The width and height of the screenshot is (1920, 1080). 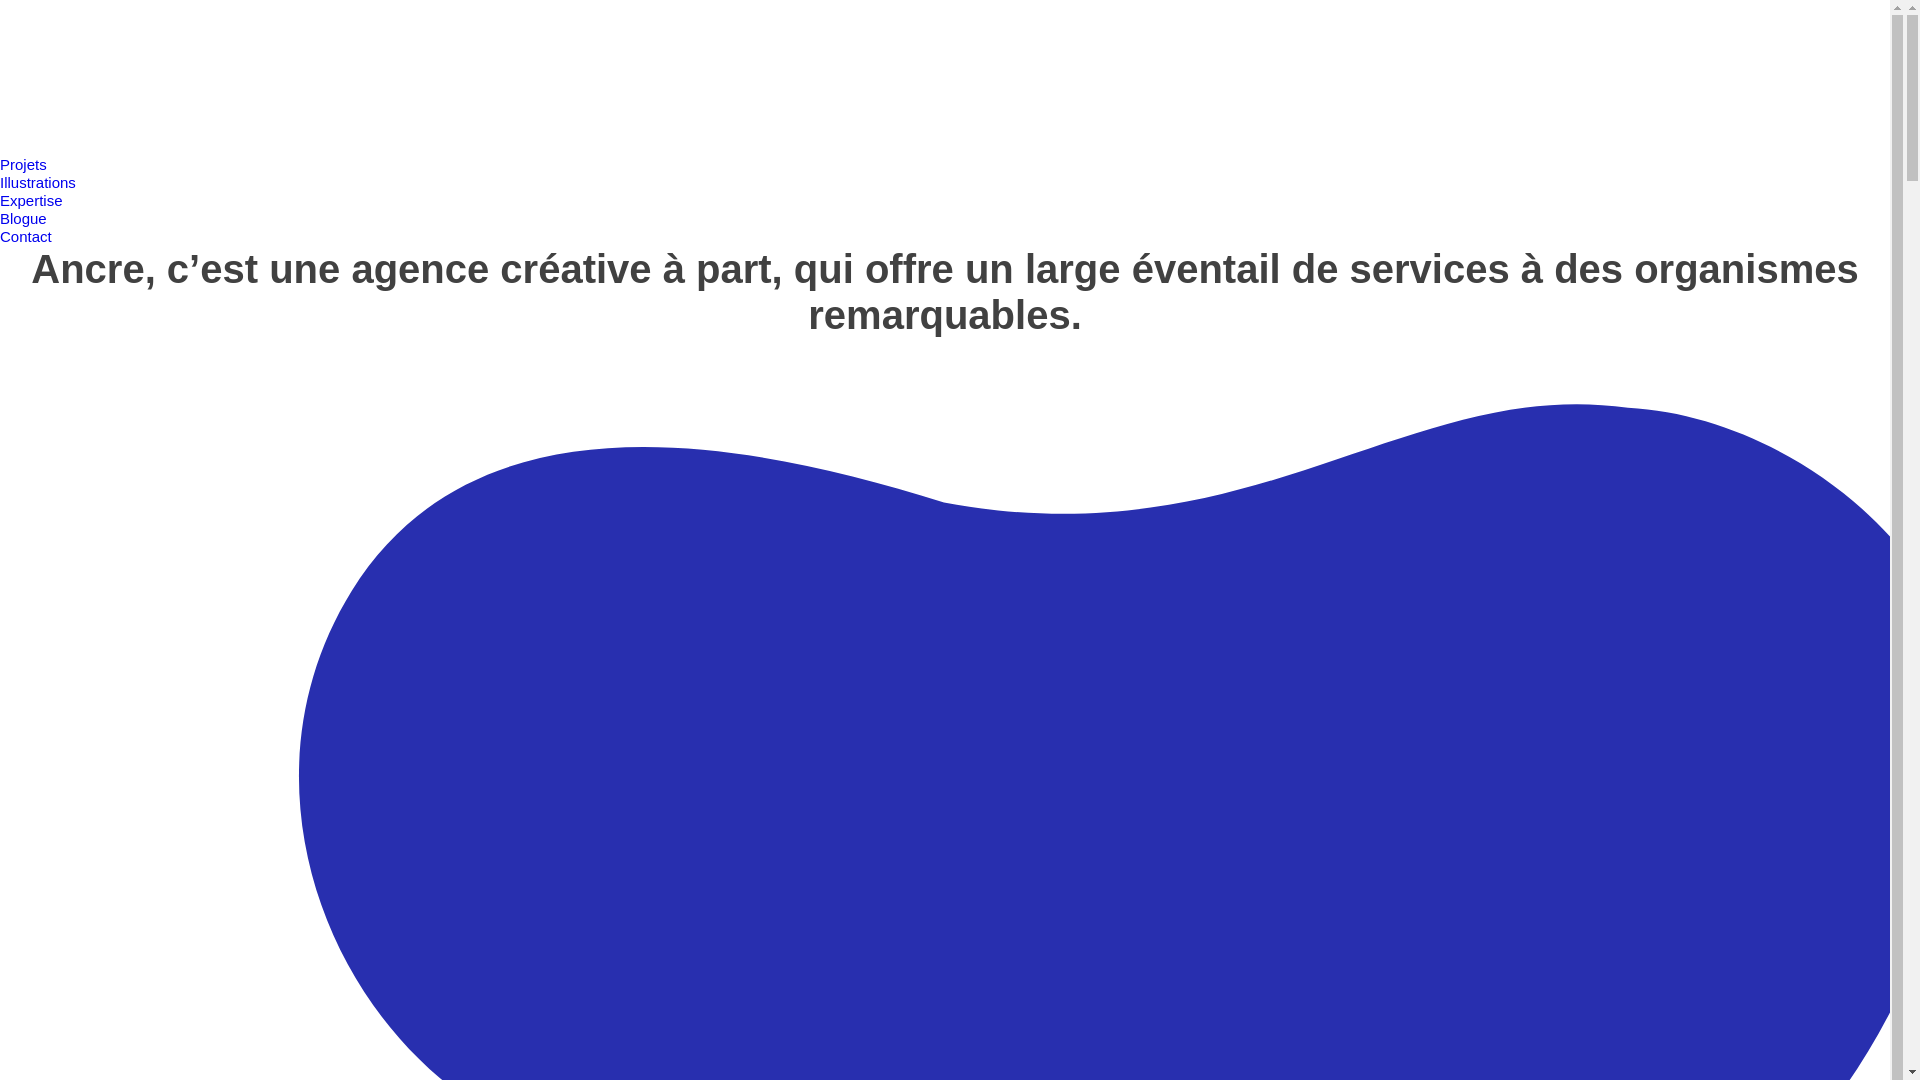 What do you see at coordinates (38, 182) in the screenshot?
I see `Illustrations` at bounding box center [38, 182].